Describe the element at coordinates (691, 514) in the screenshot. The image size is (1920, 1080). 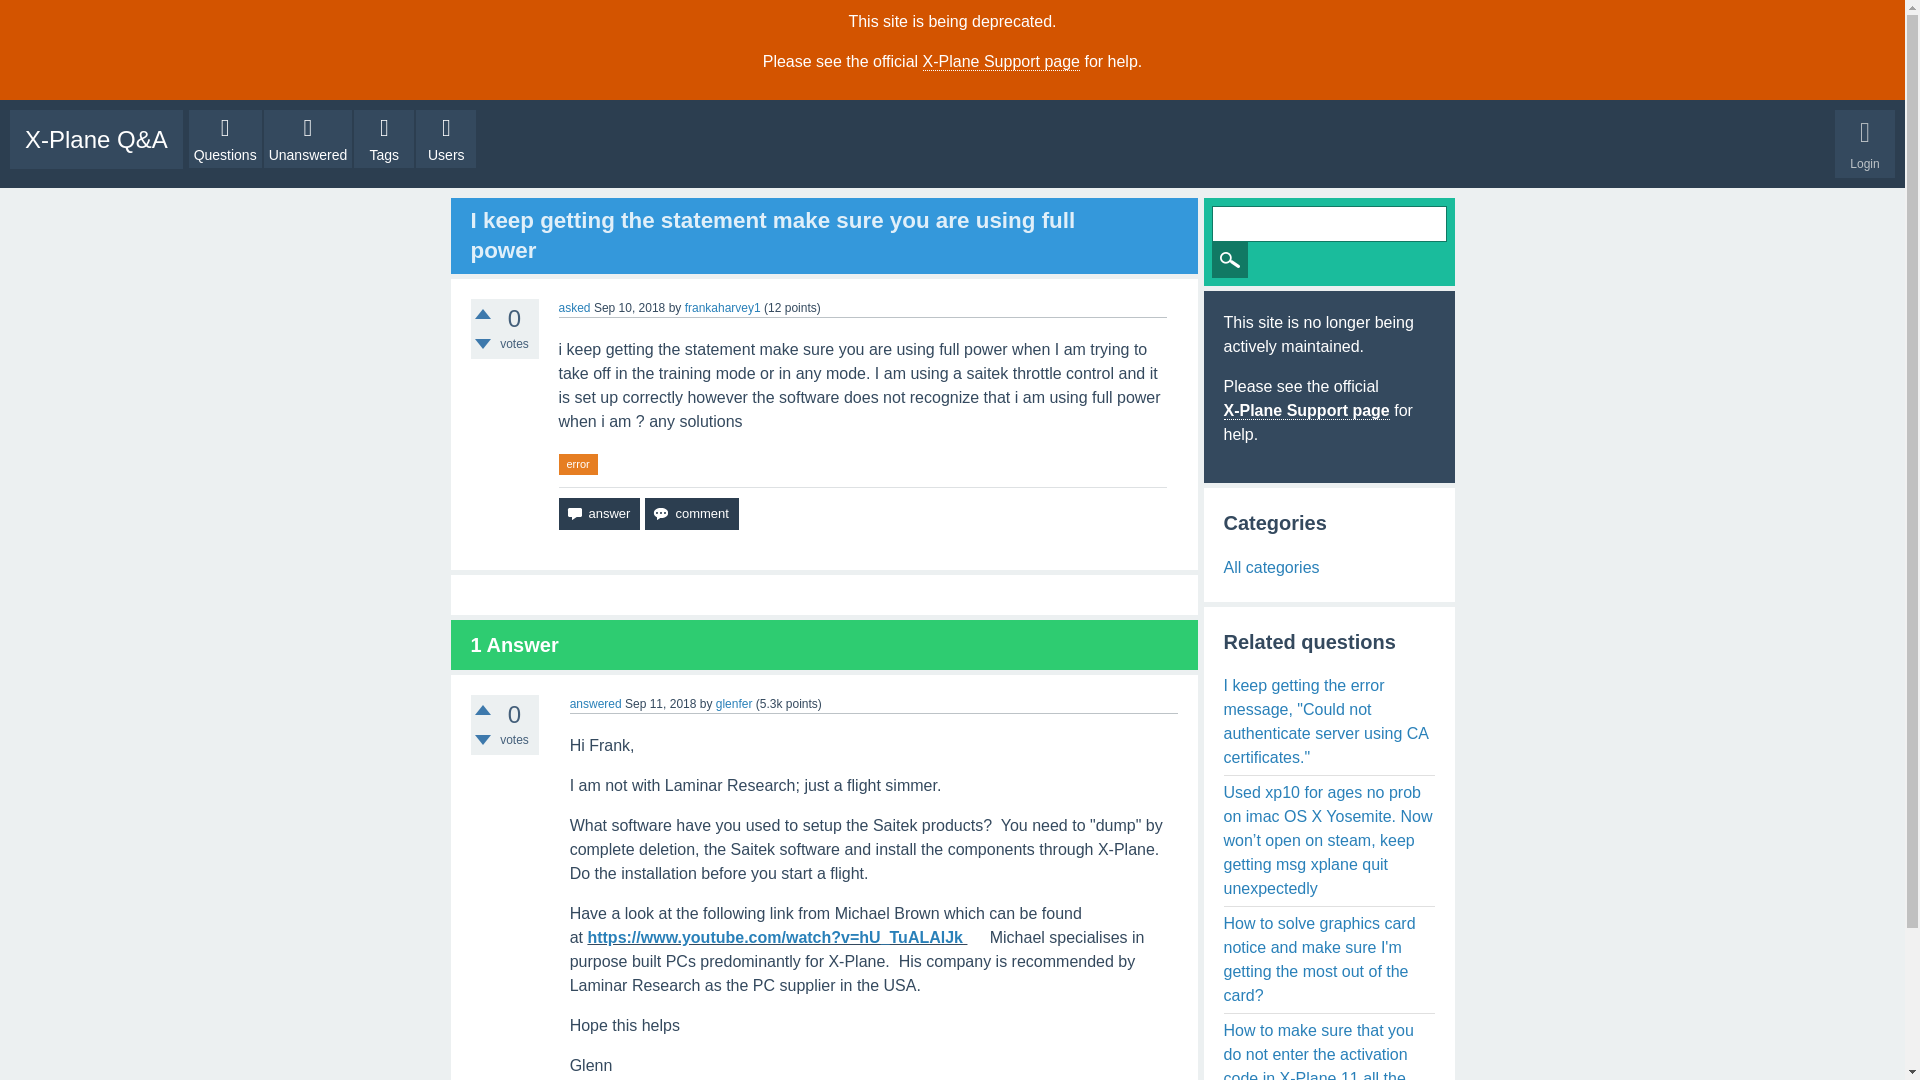
I see `comment` at that location.